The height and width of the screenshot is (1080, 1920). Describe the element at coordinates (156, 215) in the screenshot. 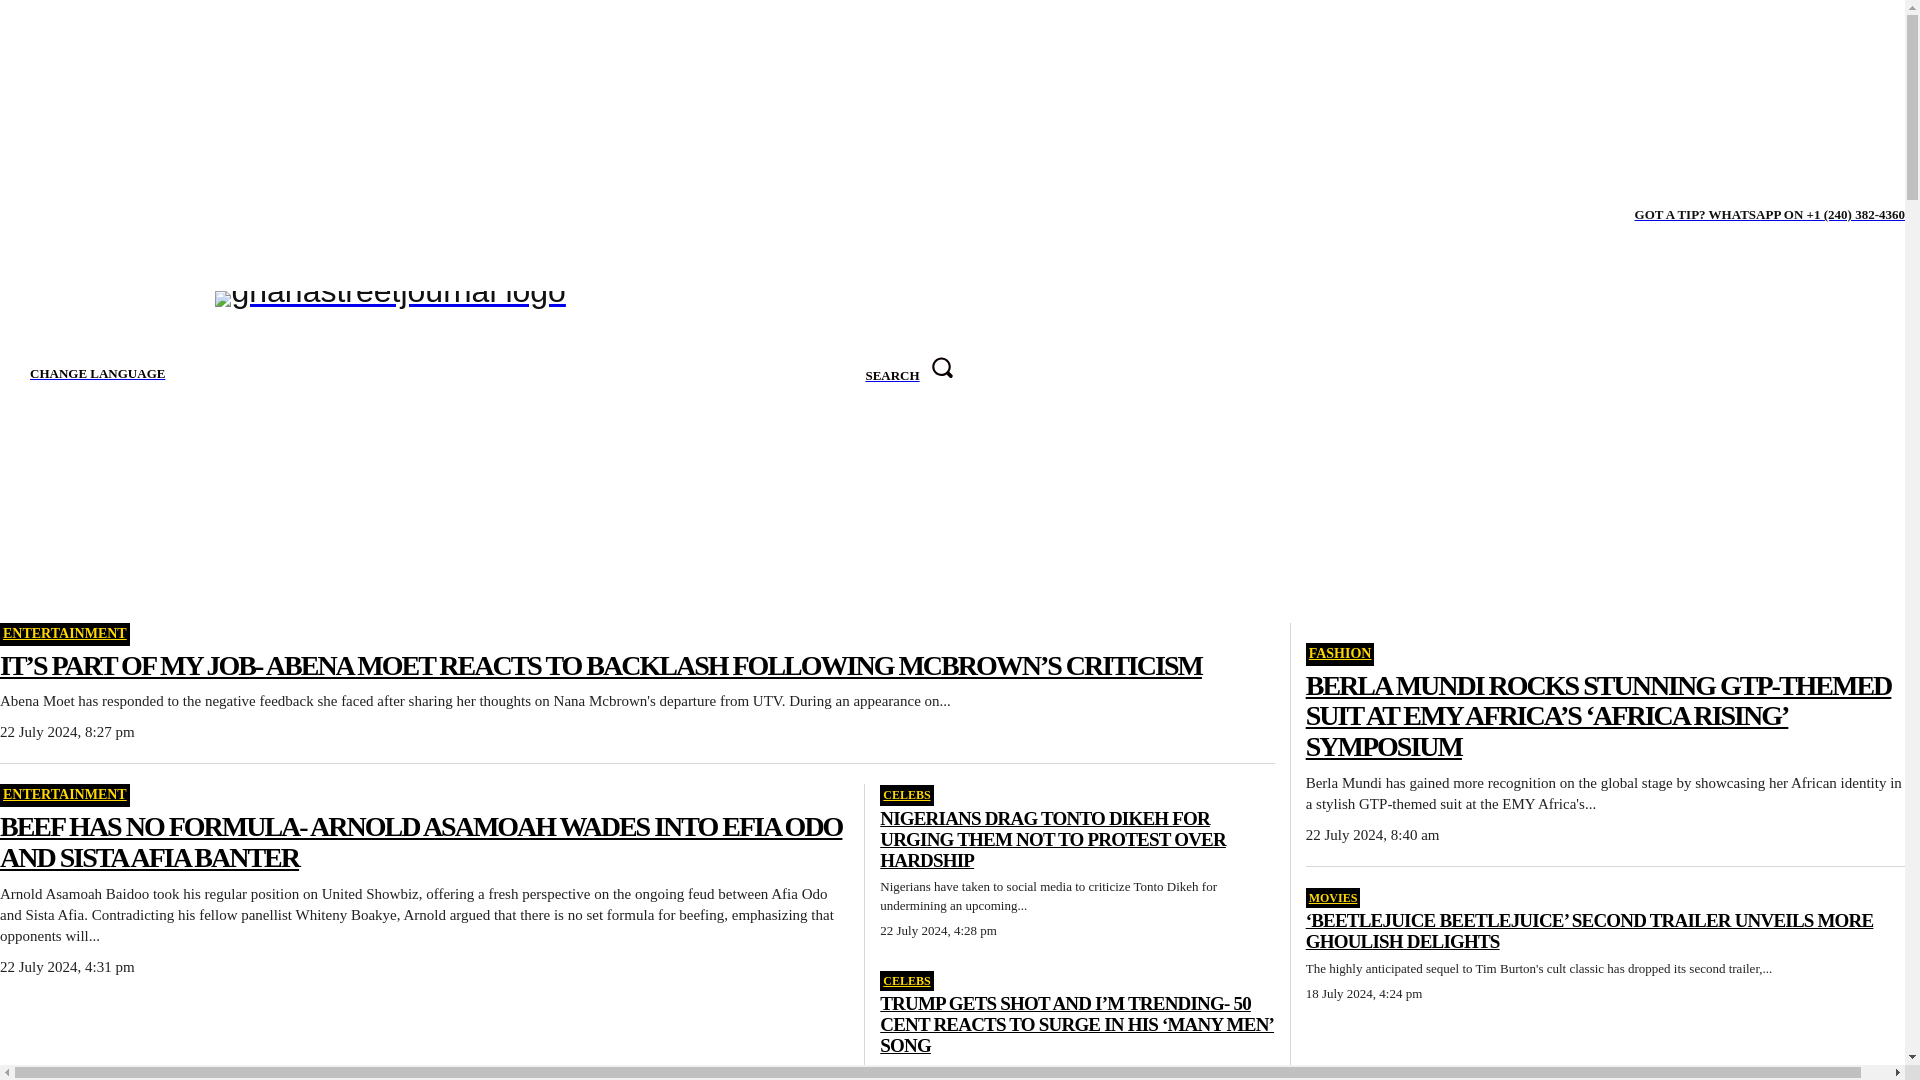

I see `Youtube` at that location.